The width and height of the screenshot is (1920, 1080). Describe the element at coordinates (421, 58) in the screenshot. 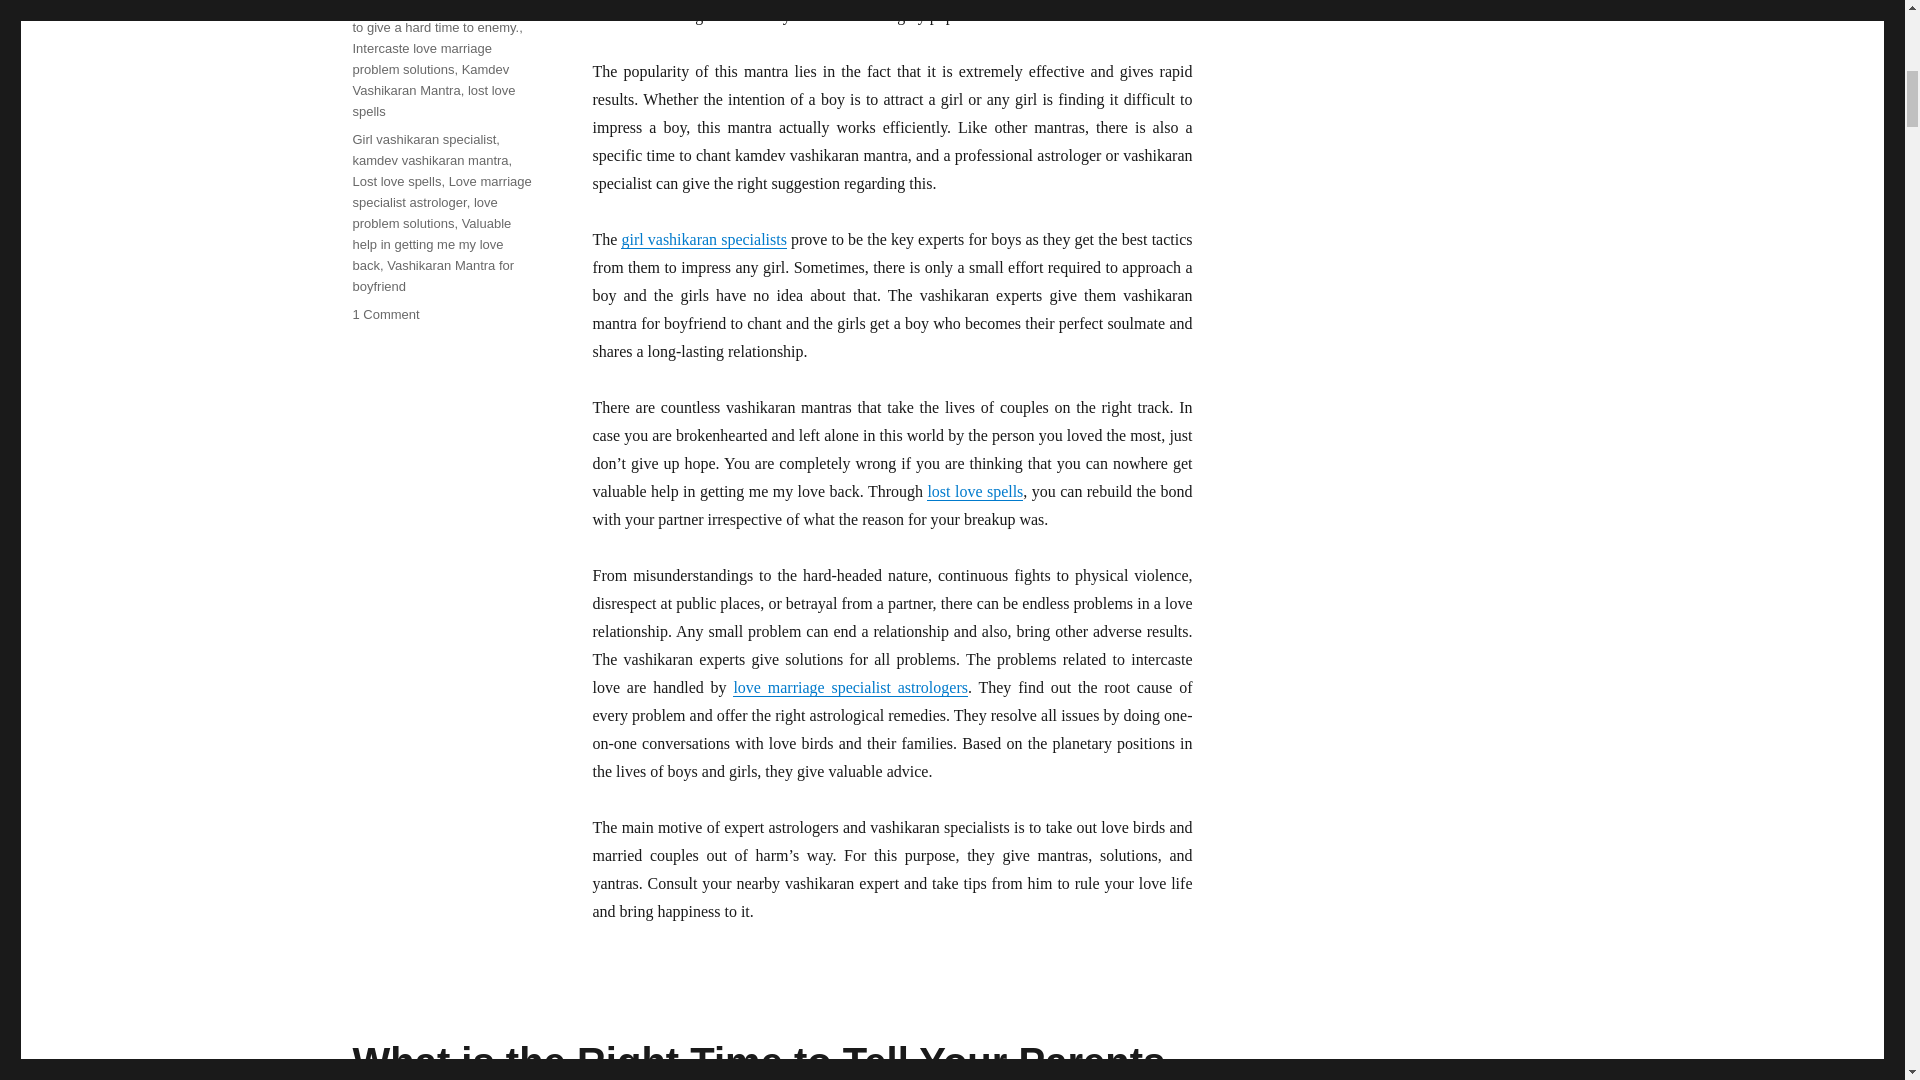

I see `Intercaste love marriage problem solutions` at that location.